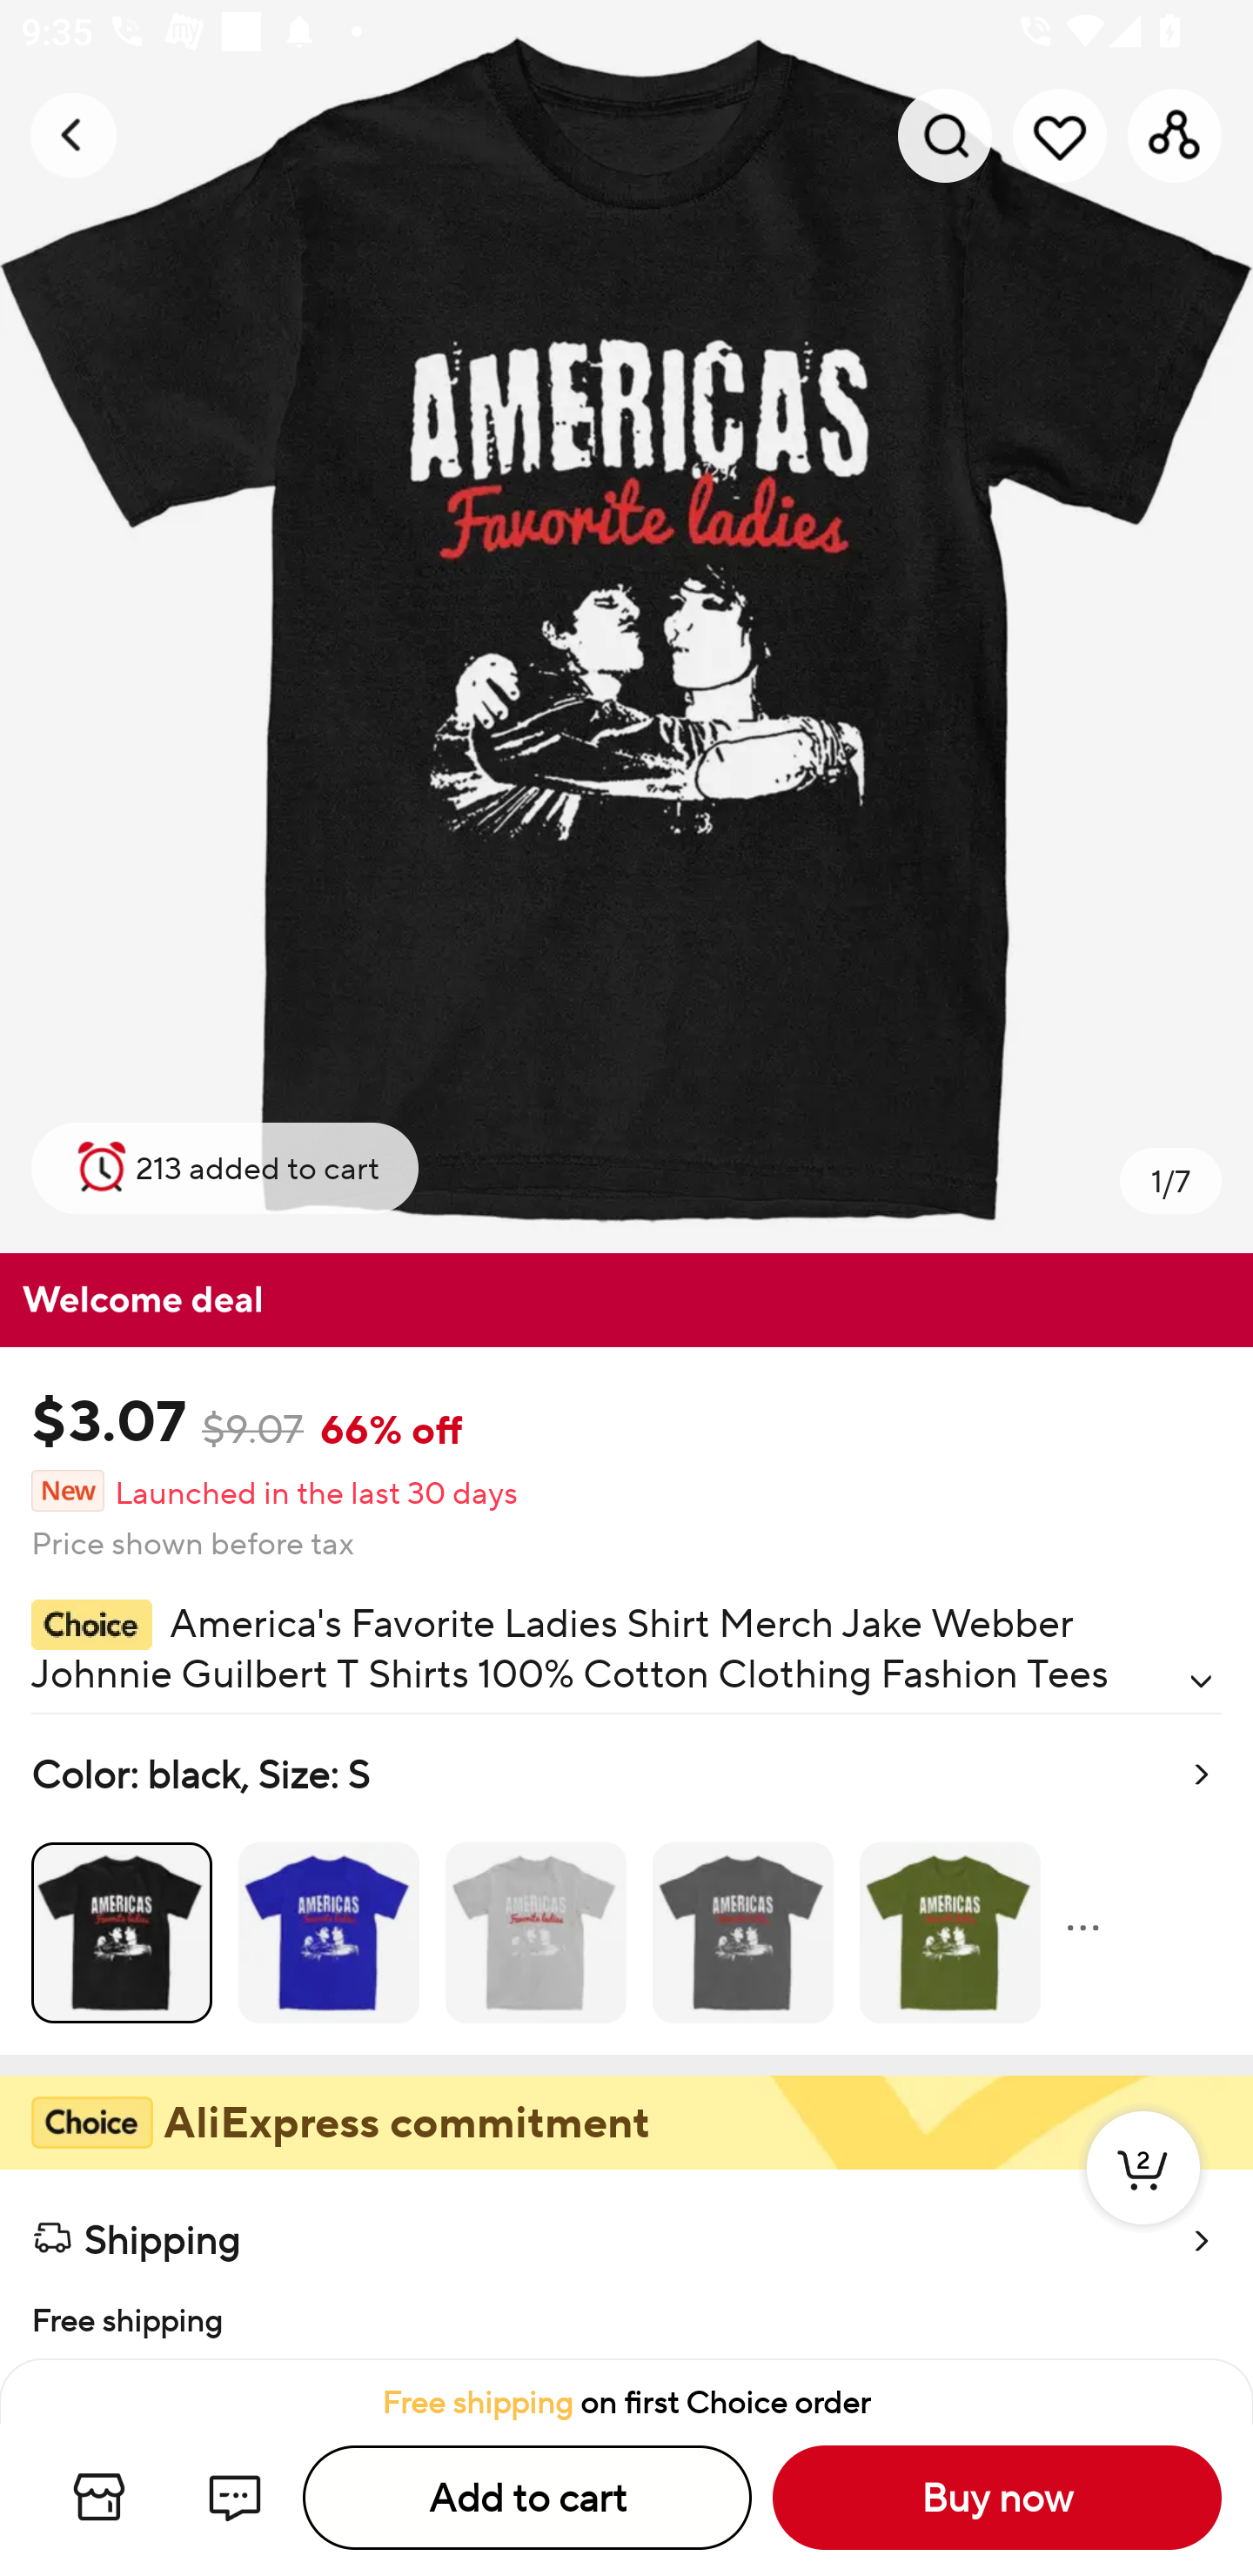  What do you see at coordinates (527, 2498) in the screenshot?
I see `Add to cart` at bounding box center [527, 2498].